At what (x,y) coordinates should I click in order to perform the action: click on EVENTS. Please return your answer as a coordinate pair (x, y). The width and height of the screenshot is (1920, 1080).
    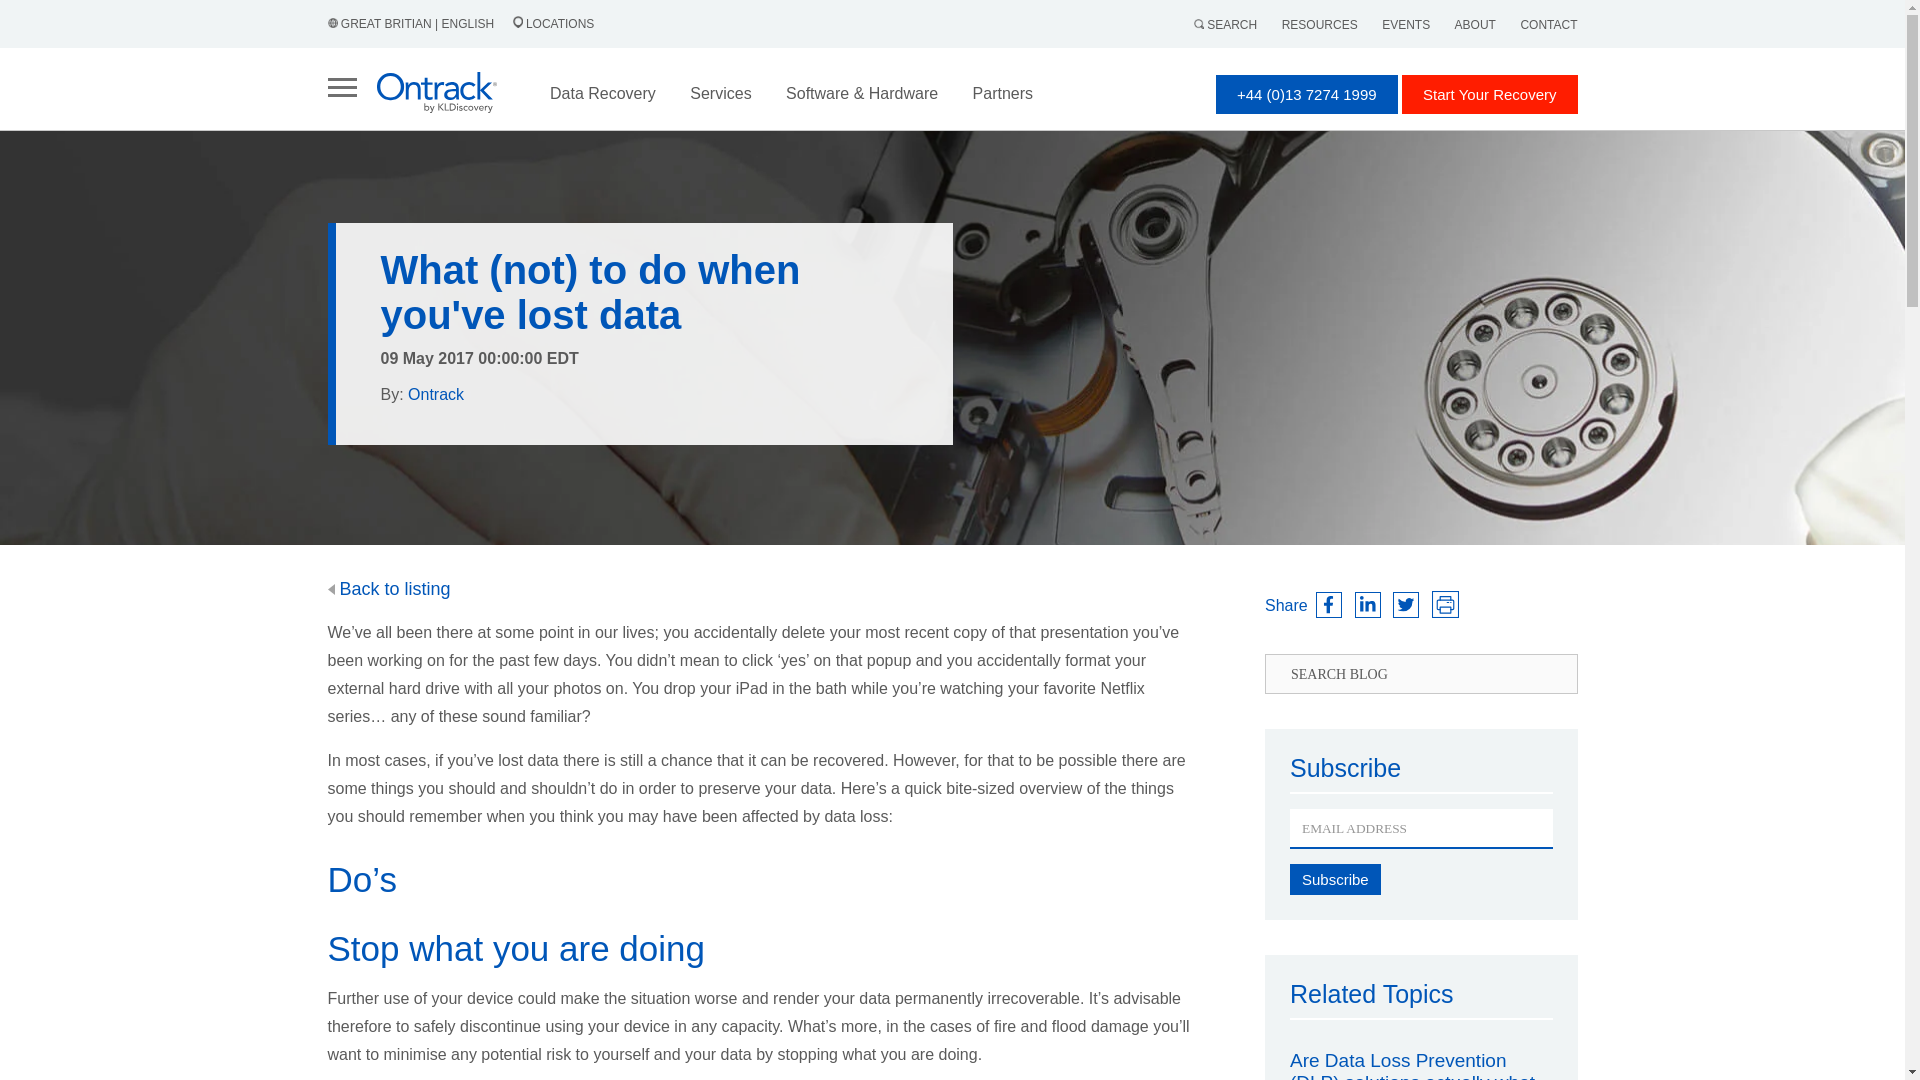
    Looking at the image, I should click on (1406, 25).